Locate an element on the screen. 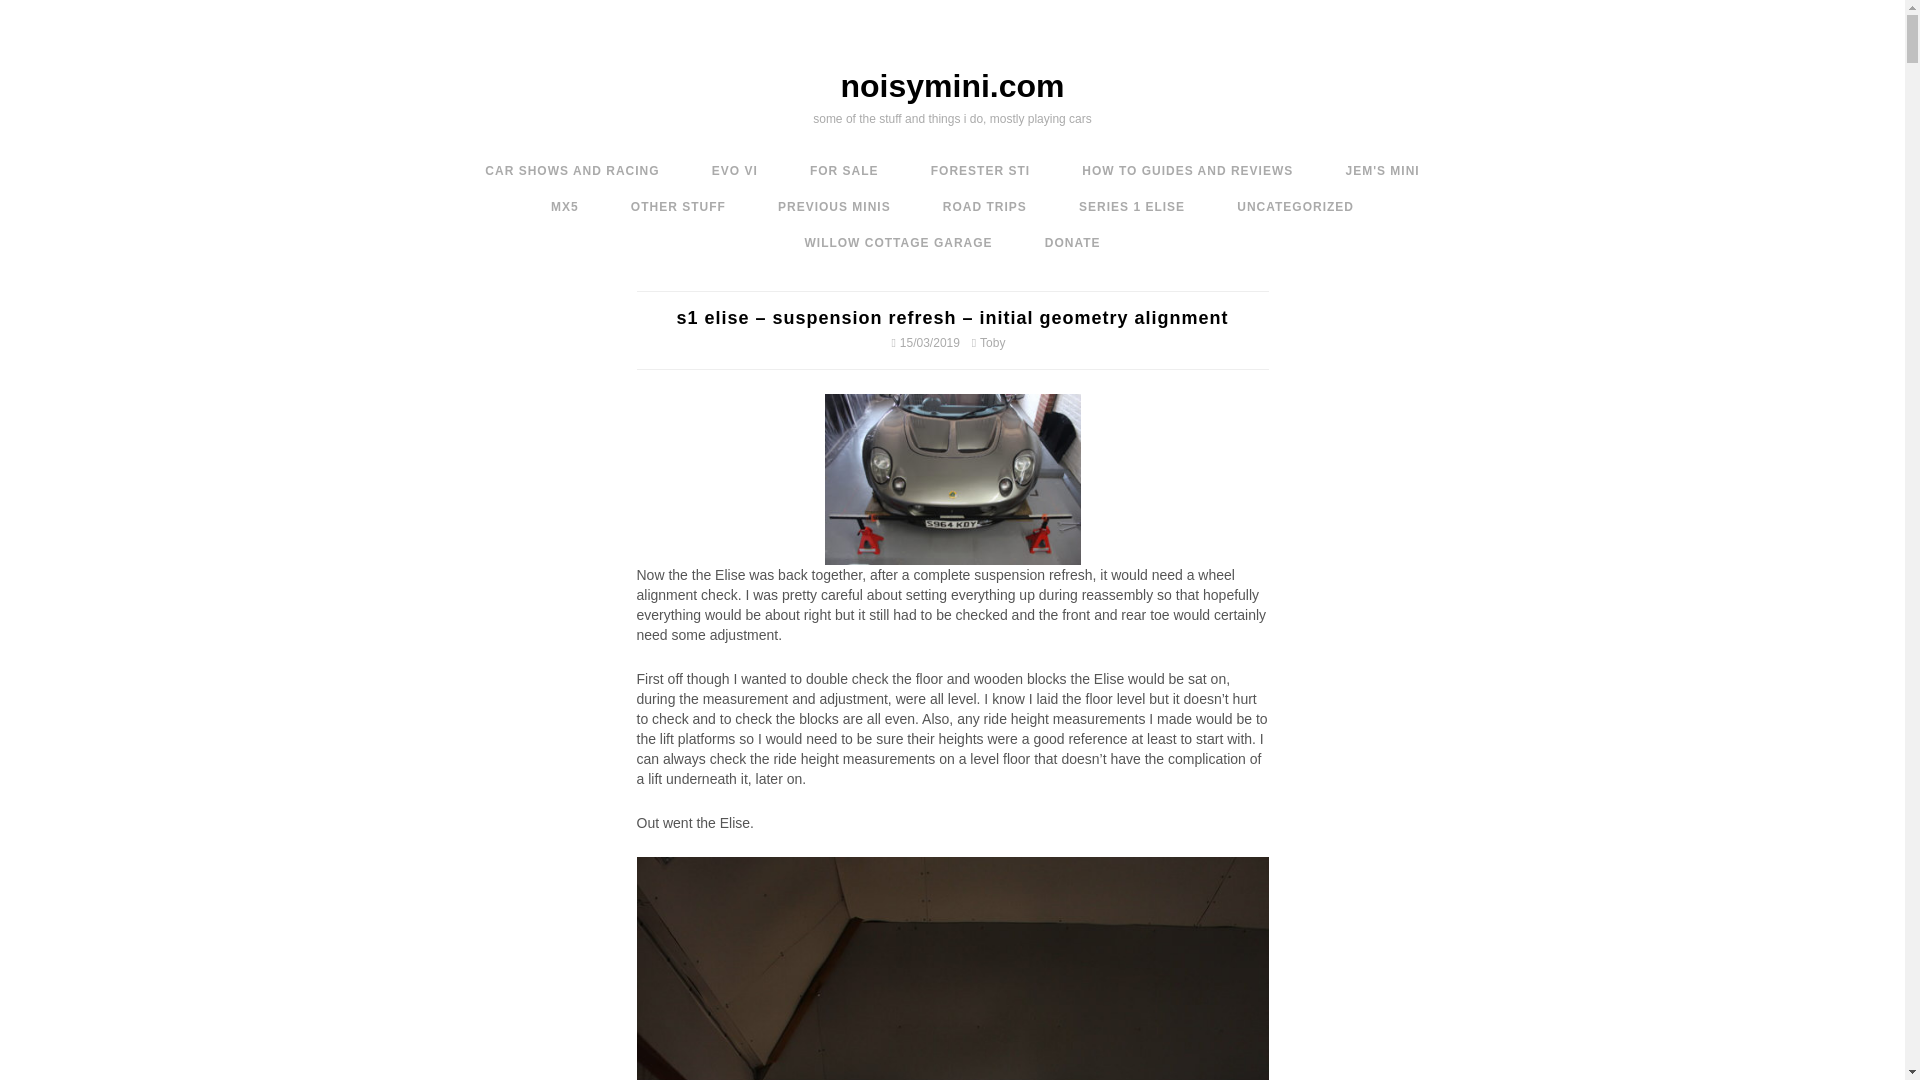  UNCATEGORIZED is located at coordinates (1296, 206).